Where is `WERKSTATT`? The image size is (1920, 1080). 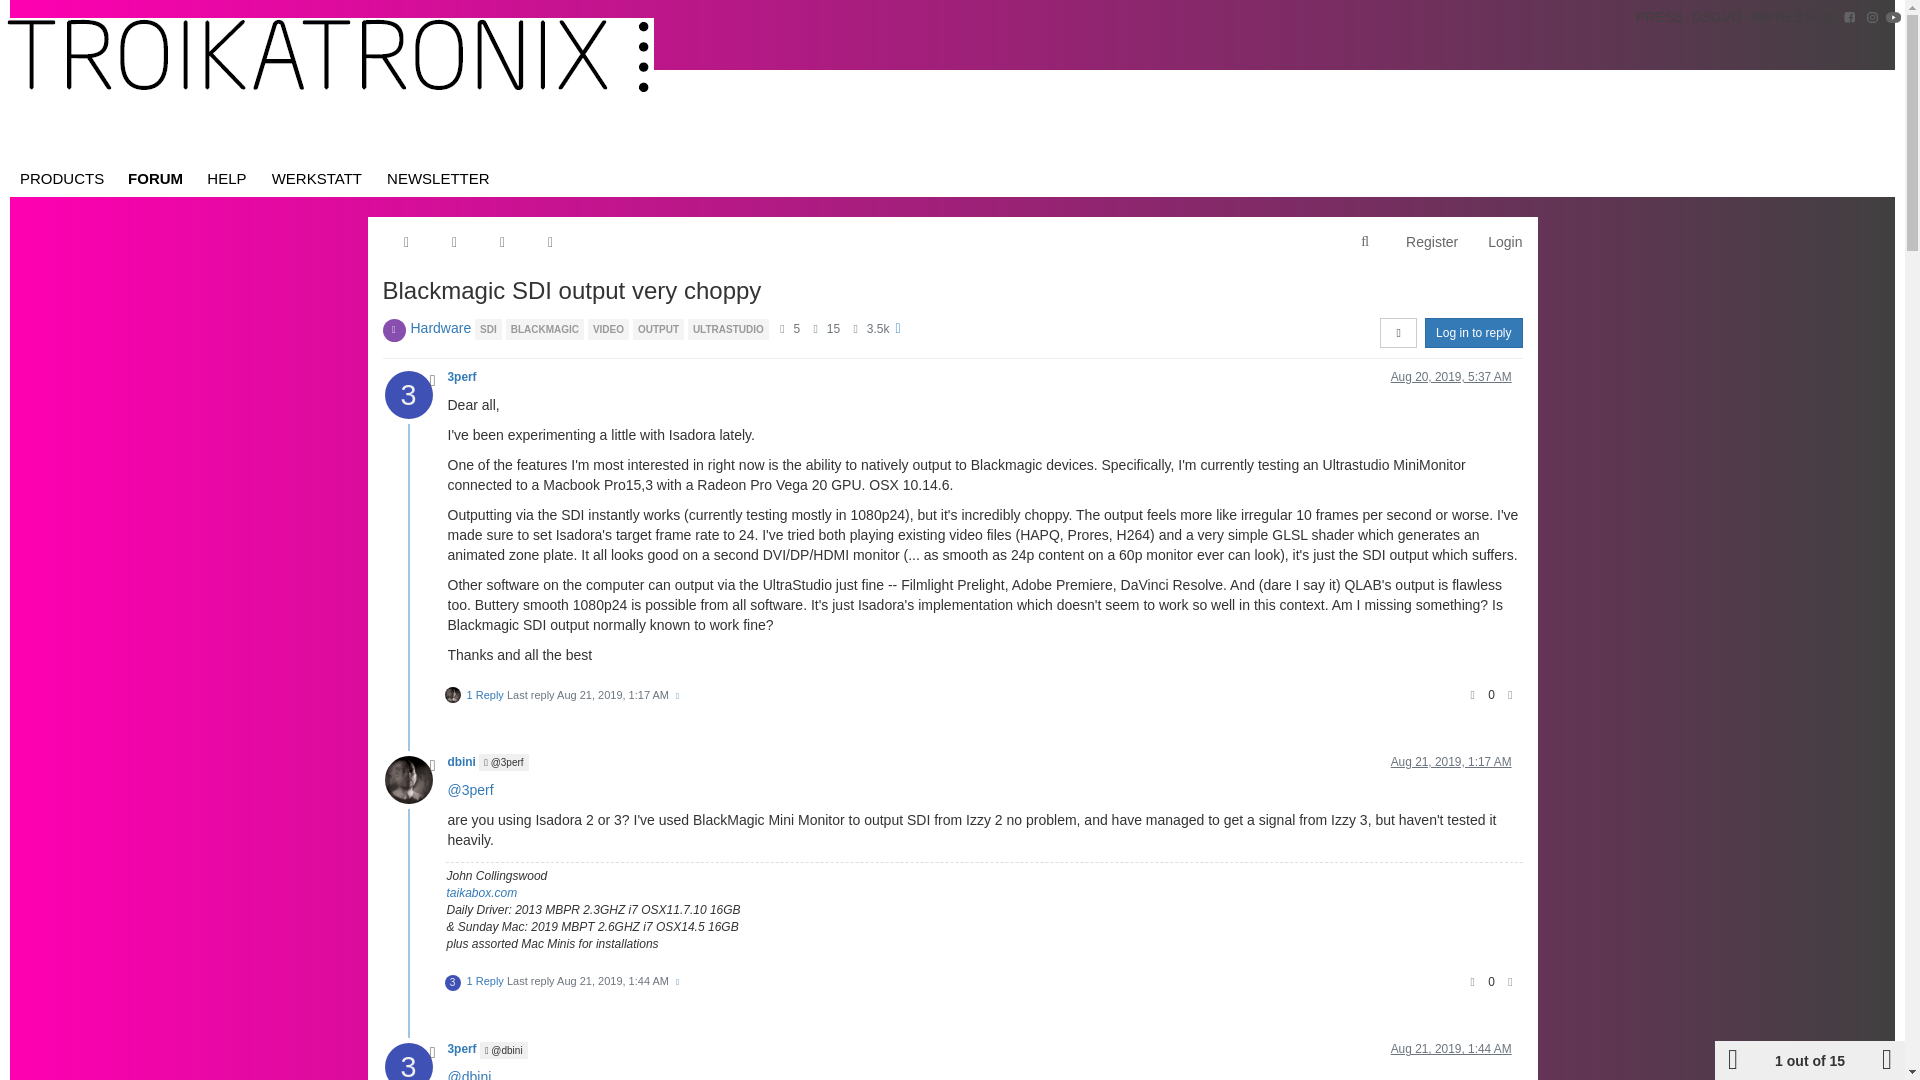 WERKSTATT is located at coordinates (316, 178).